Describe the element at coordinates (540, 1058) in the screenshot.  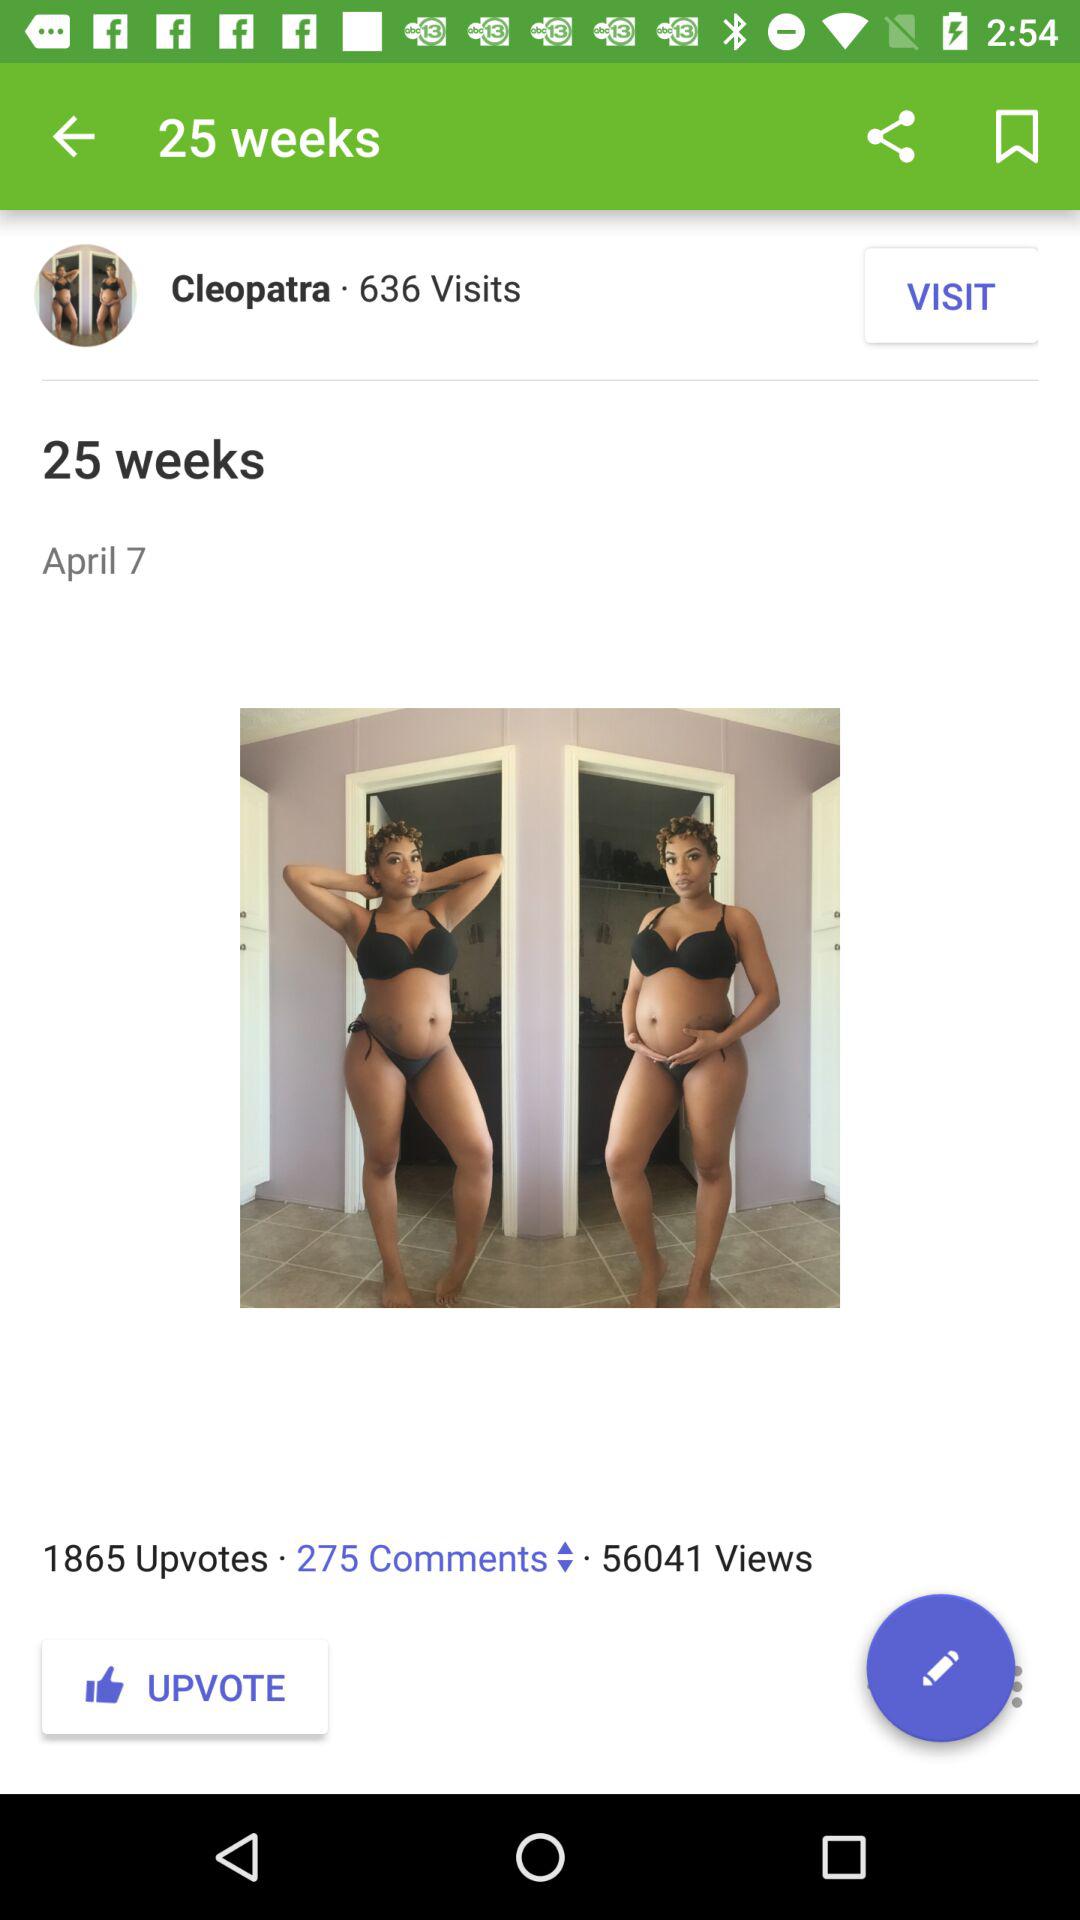
I see `tap the icon above the 1865 upvotes 275` at that location.